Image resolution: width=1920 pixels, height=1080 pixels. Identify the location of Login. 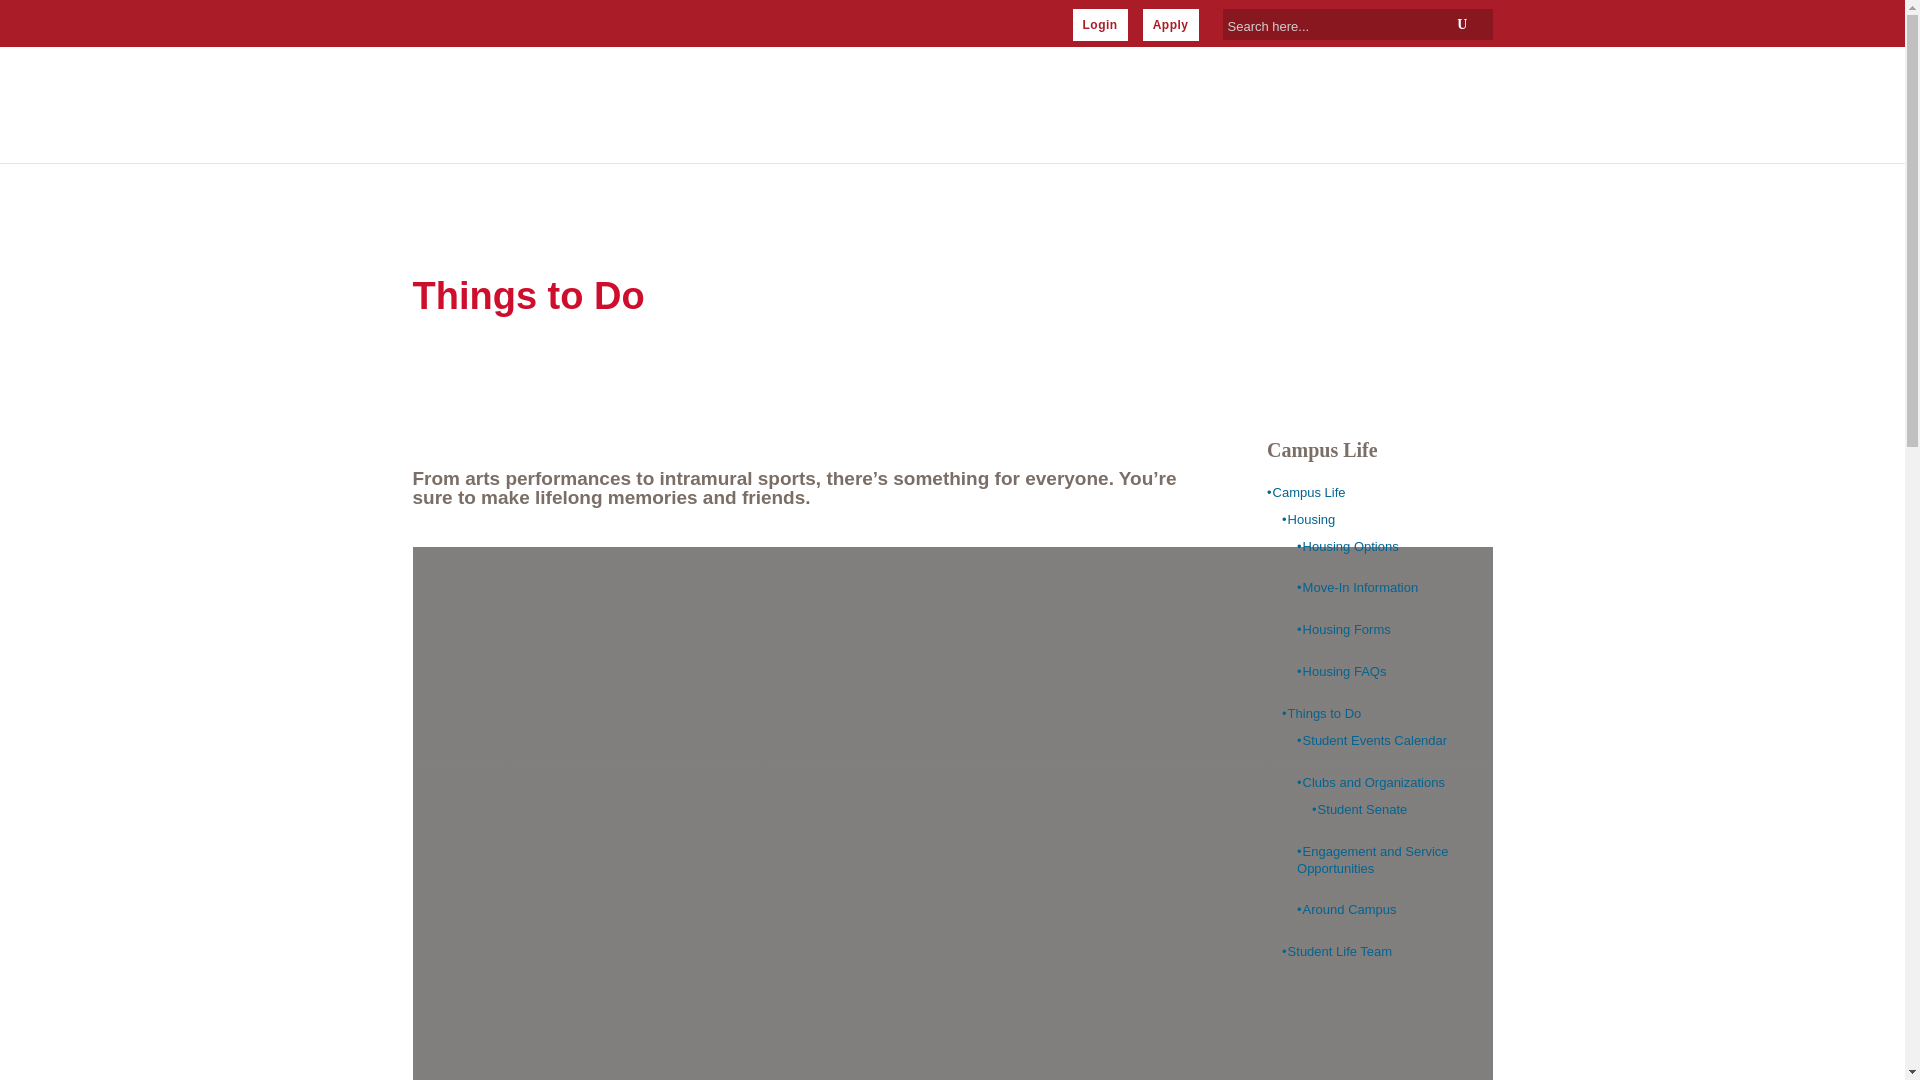
(1099, 24).